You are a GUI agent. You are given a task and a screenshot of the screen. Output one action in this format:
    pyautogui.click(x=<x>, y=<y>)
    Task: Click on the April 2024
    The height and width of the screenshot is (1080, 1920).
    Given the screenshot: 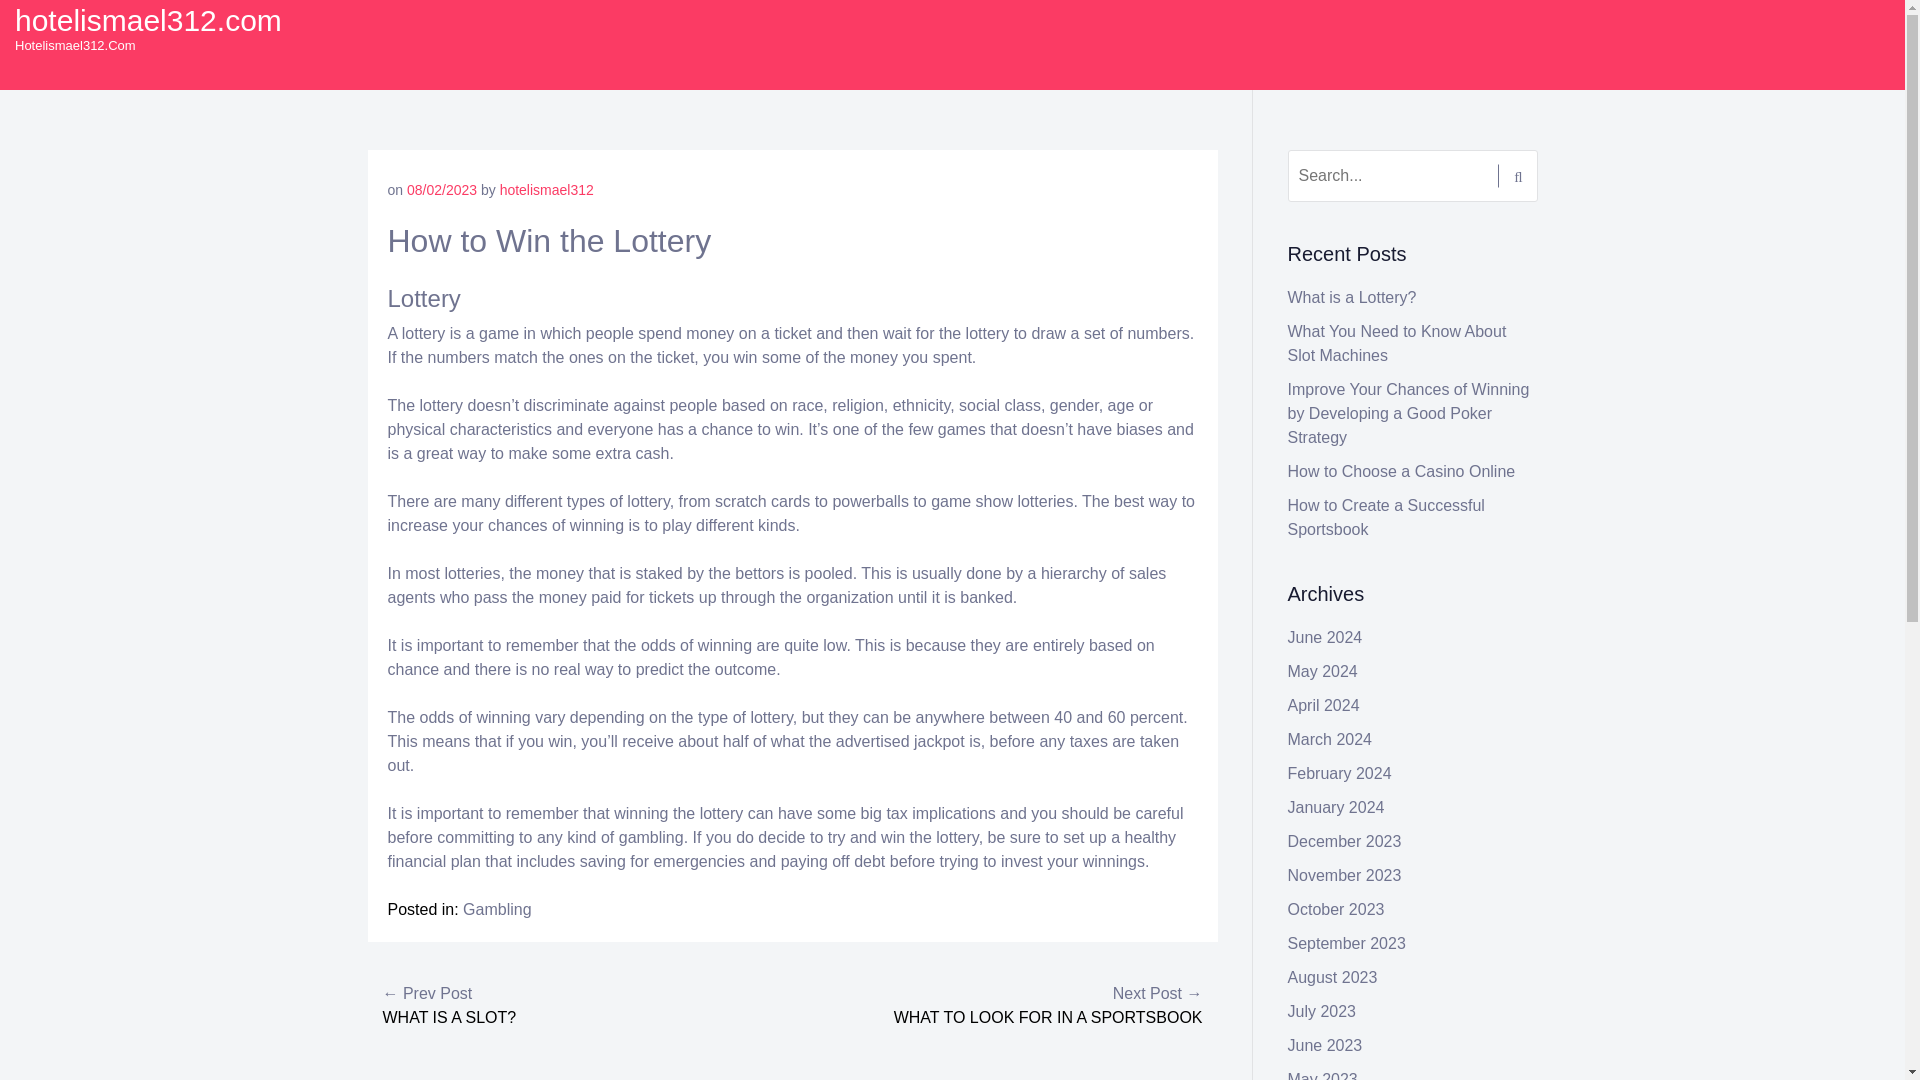 What is the action you would take?
    pyautogui.click(x=1324, y=704)
    